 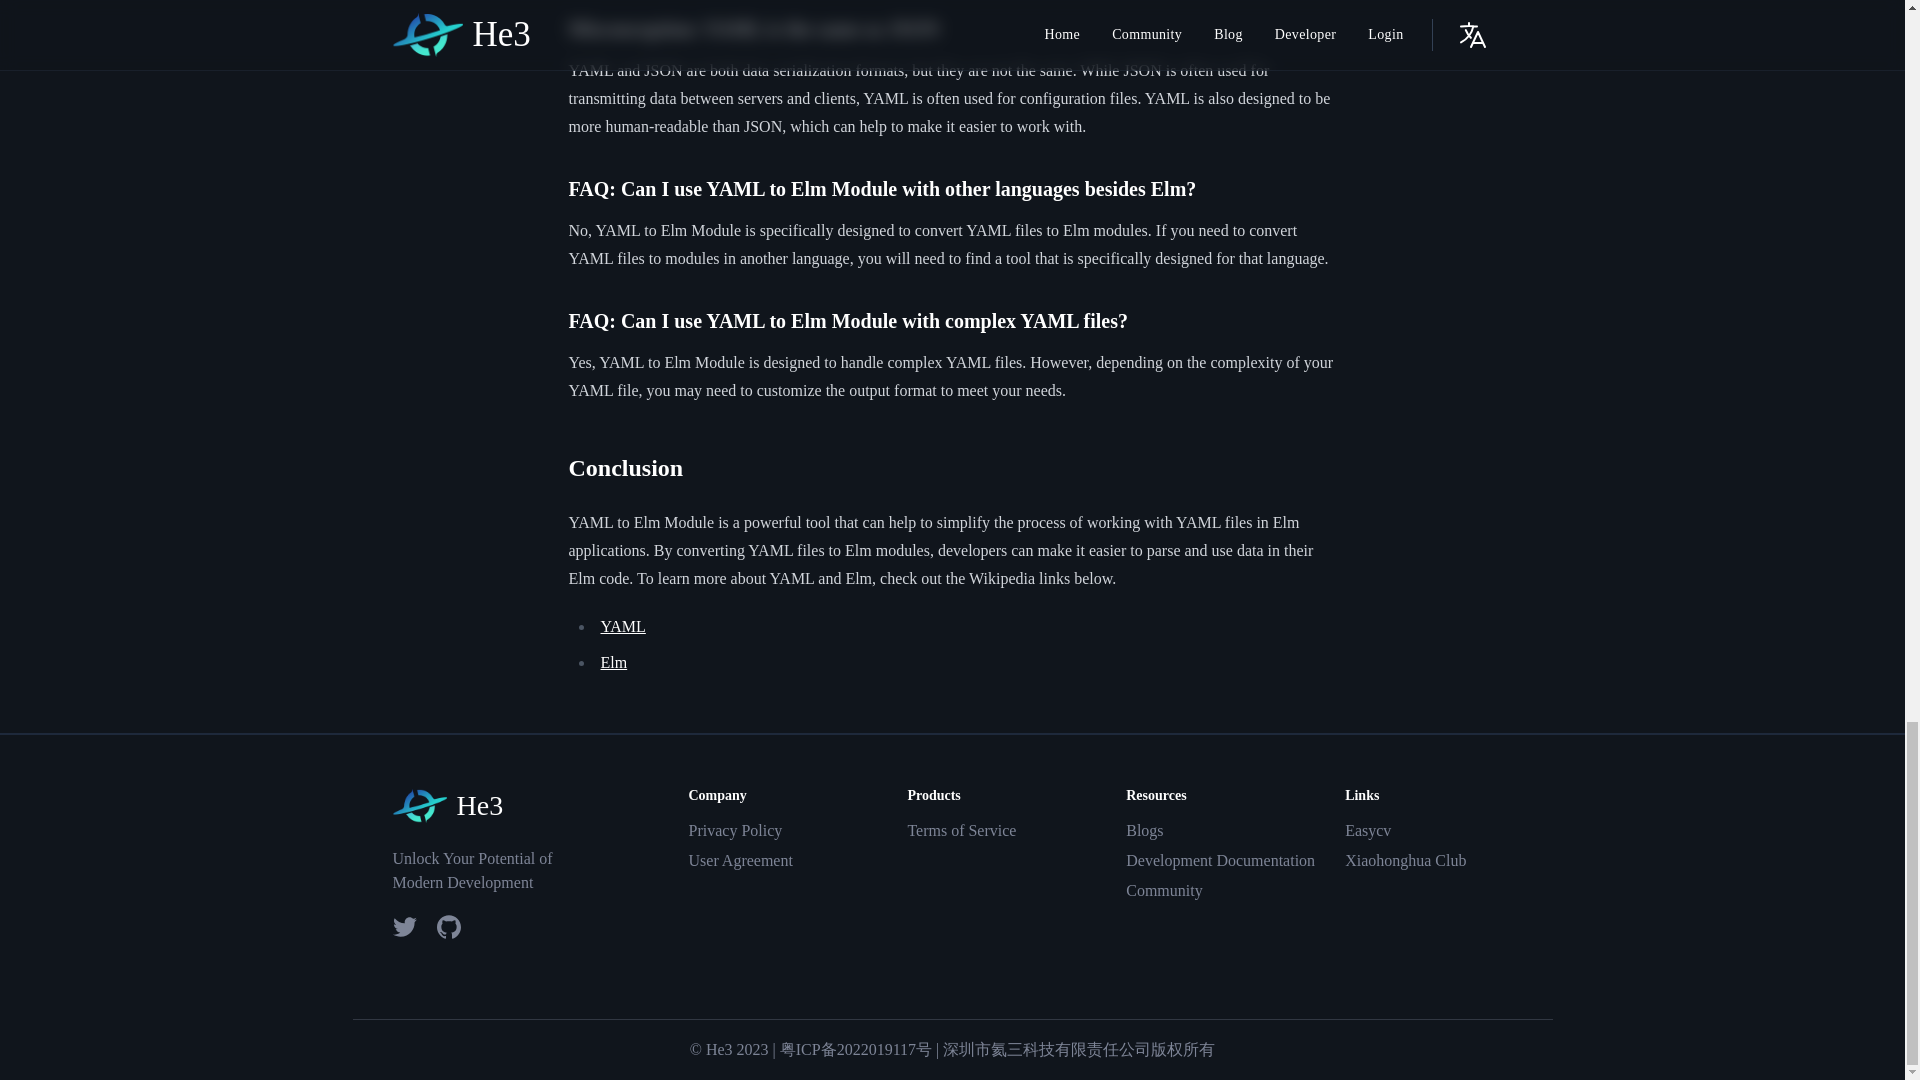 I want to click on Blogs, so click(x=1228, y=830).